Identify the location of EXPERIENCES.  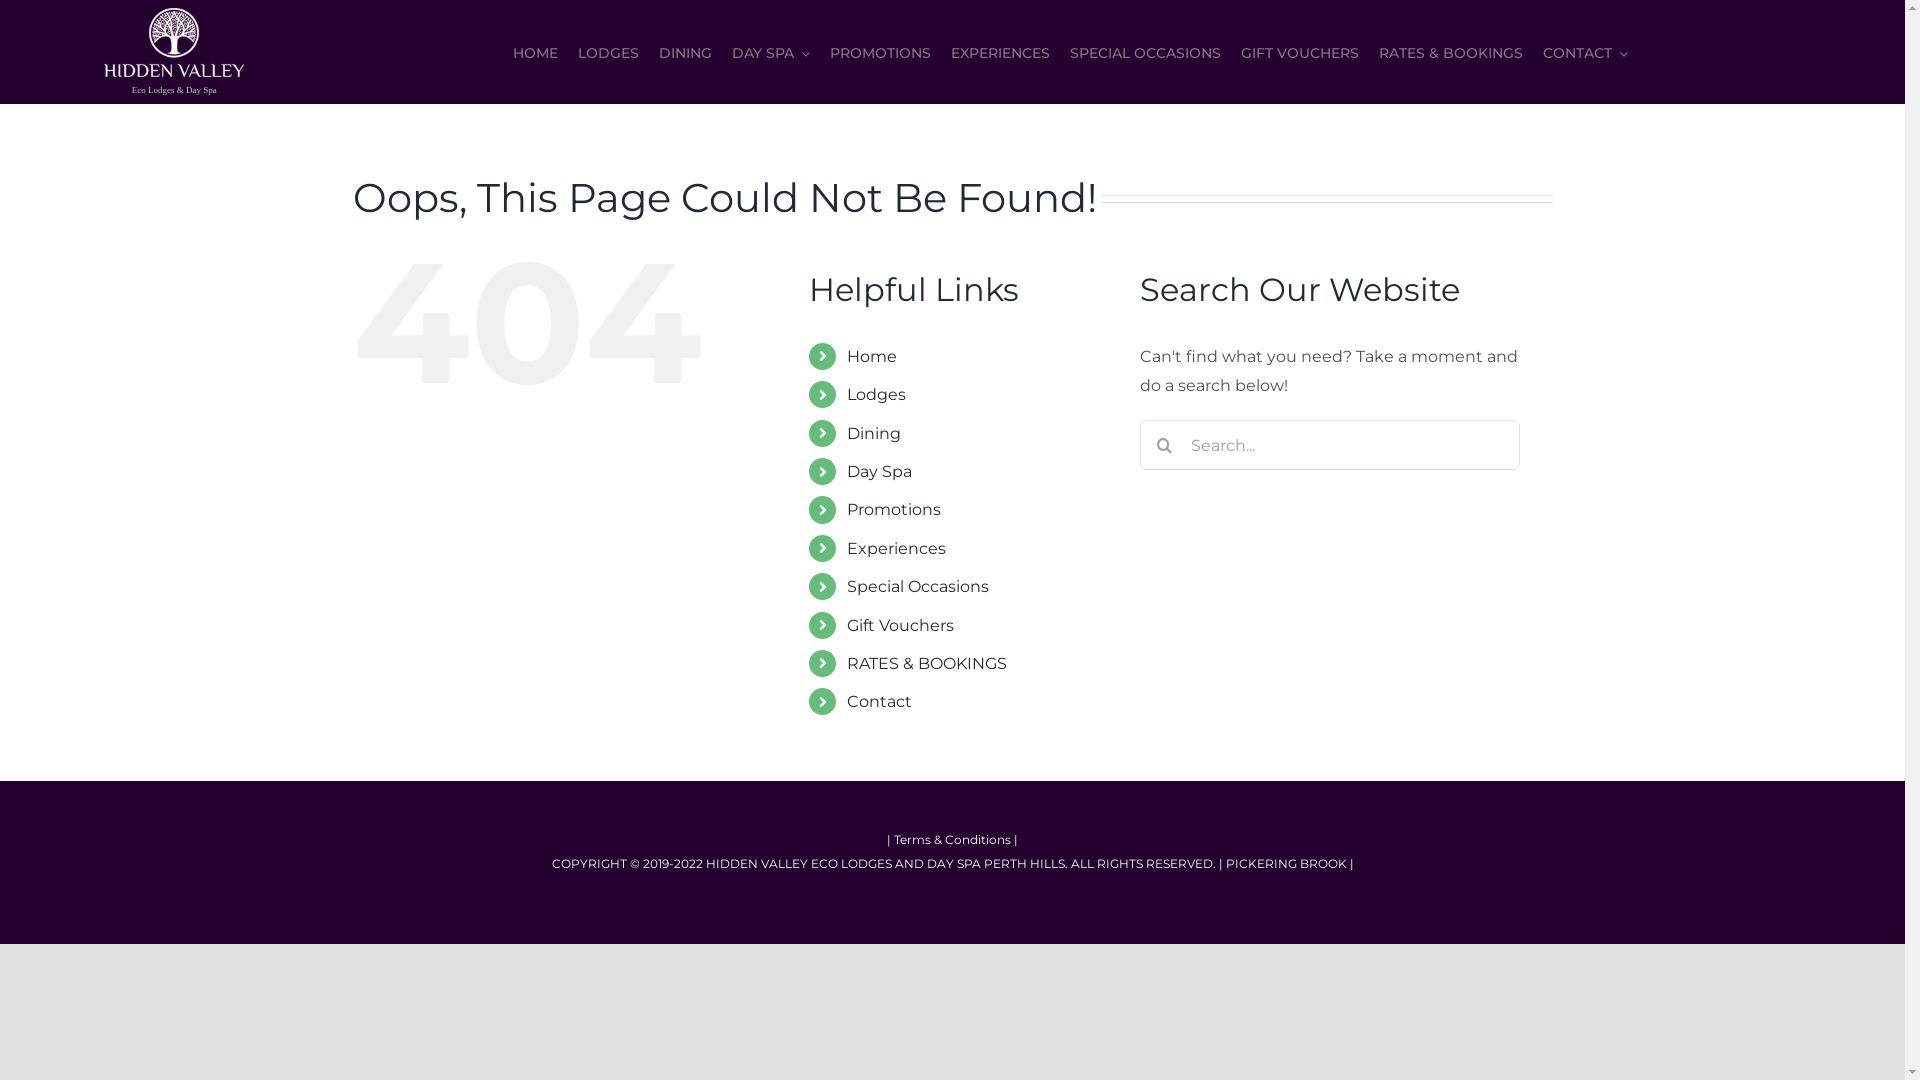
(1000, 52).